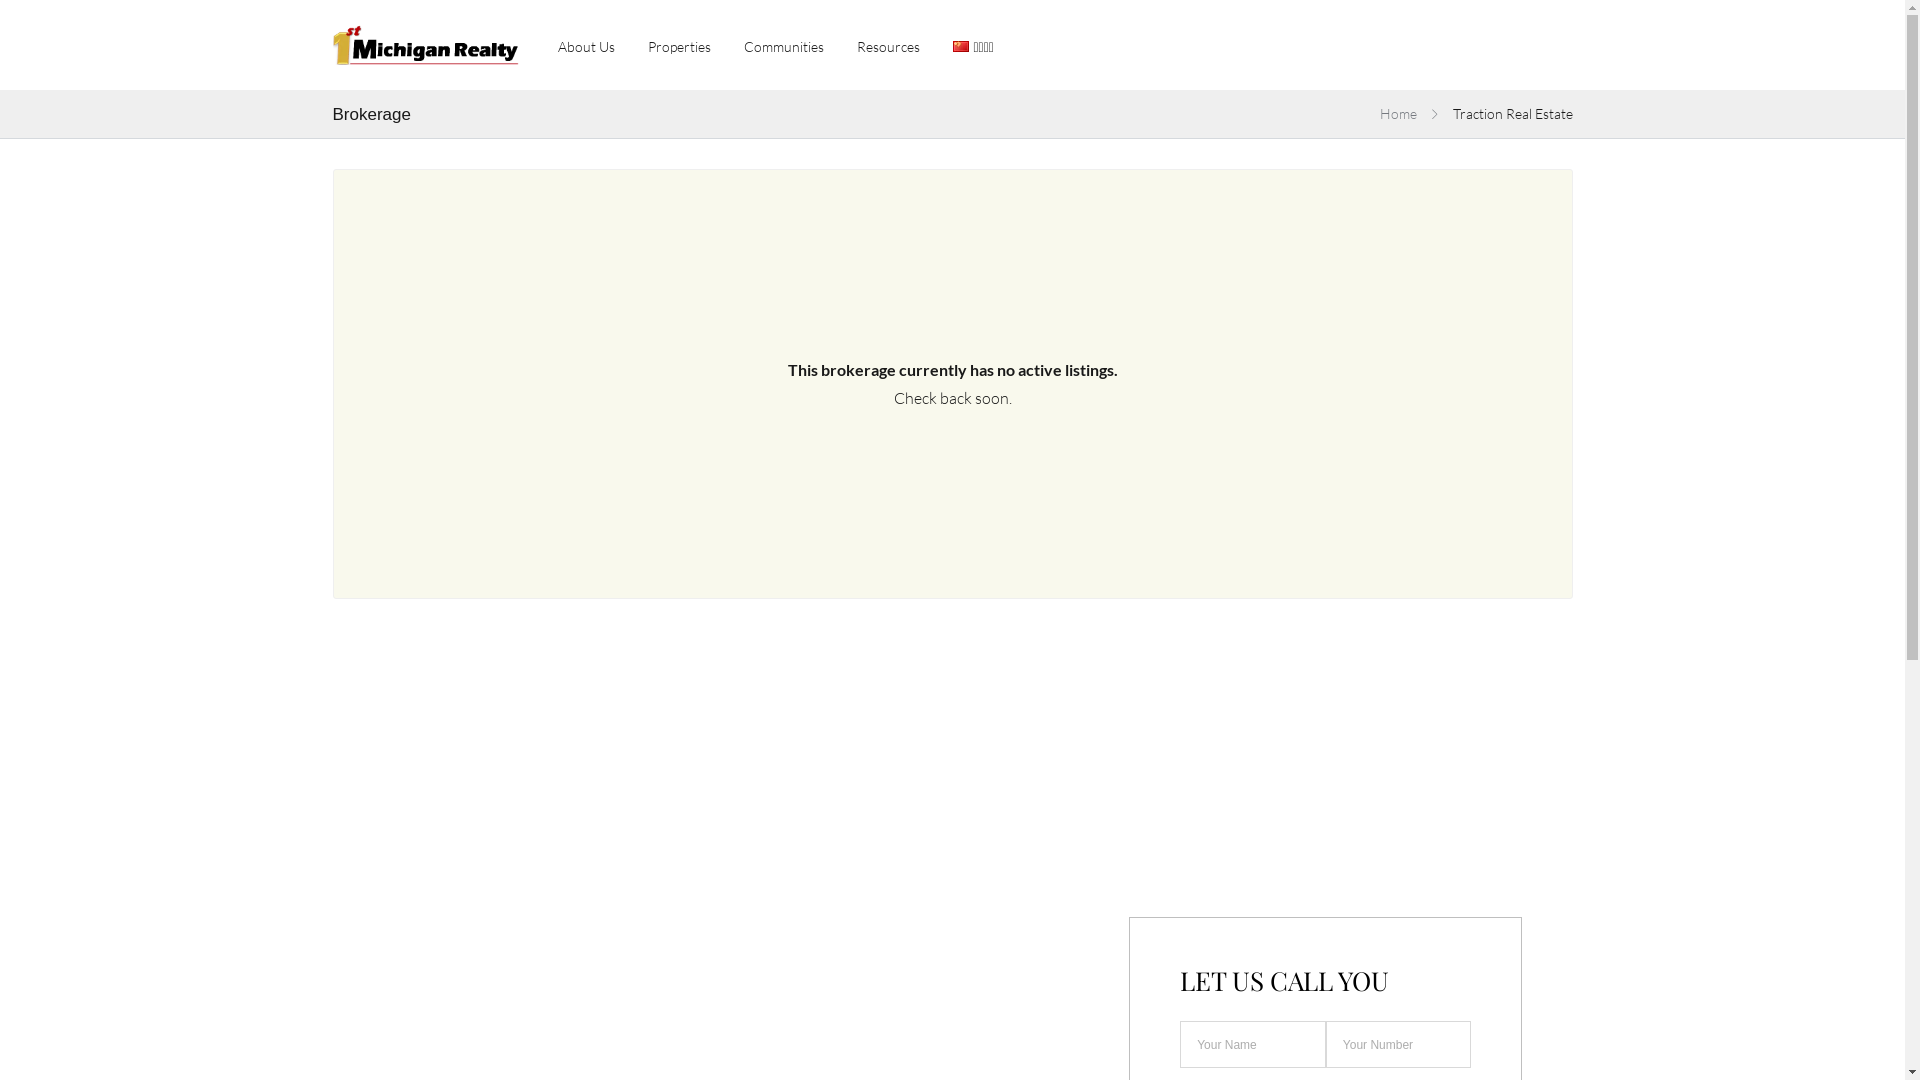 This screenshot has width=1920, height=1080. I want to click on Home, so click(1398, 114).